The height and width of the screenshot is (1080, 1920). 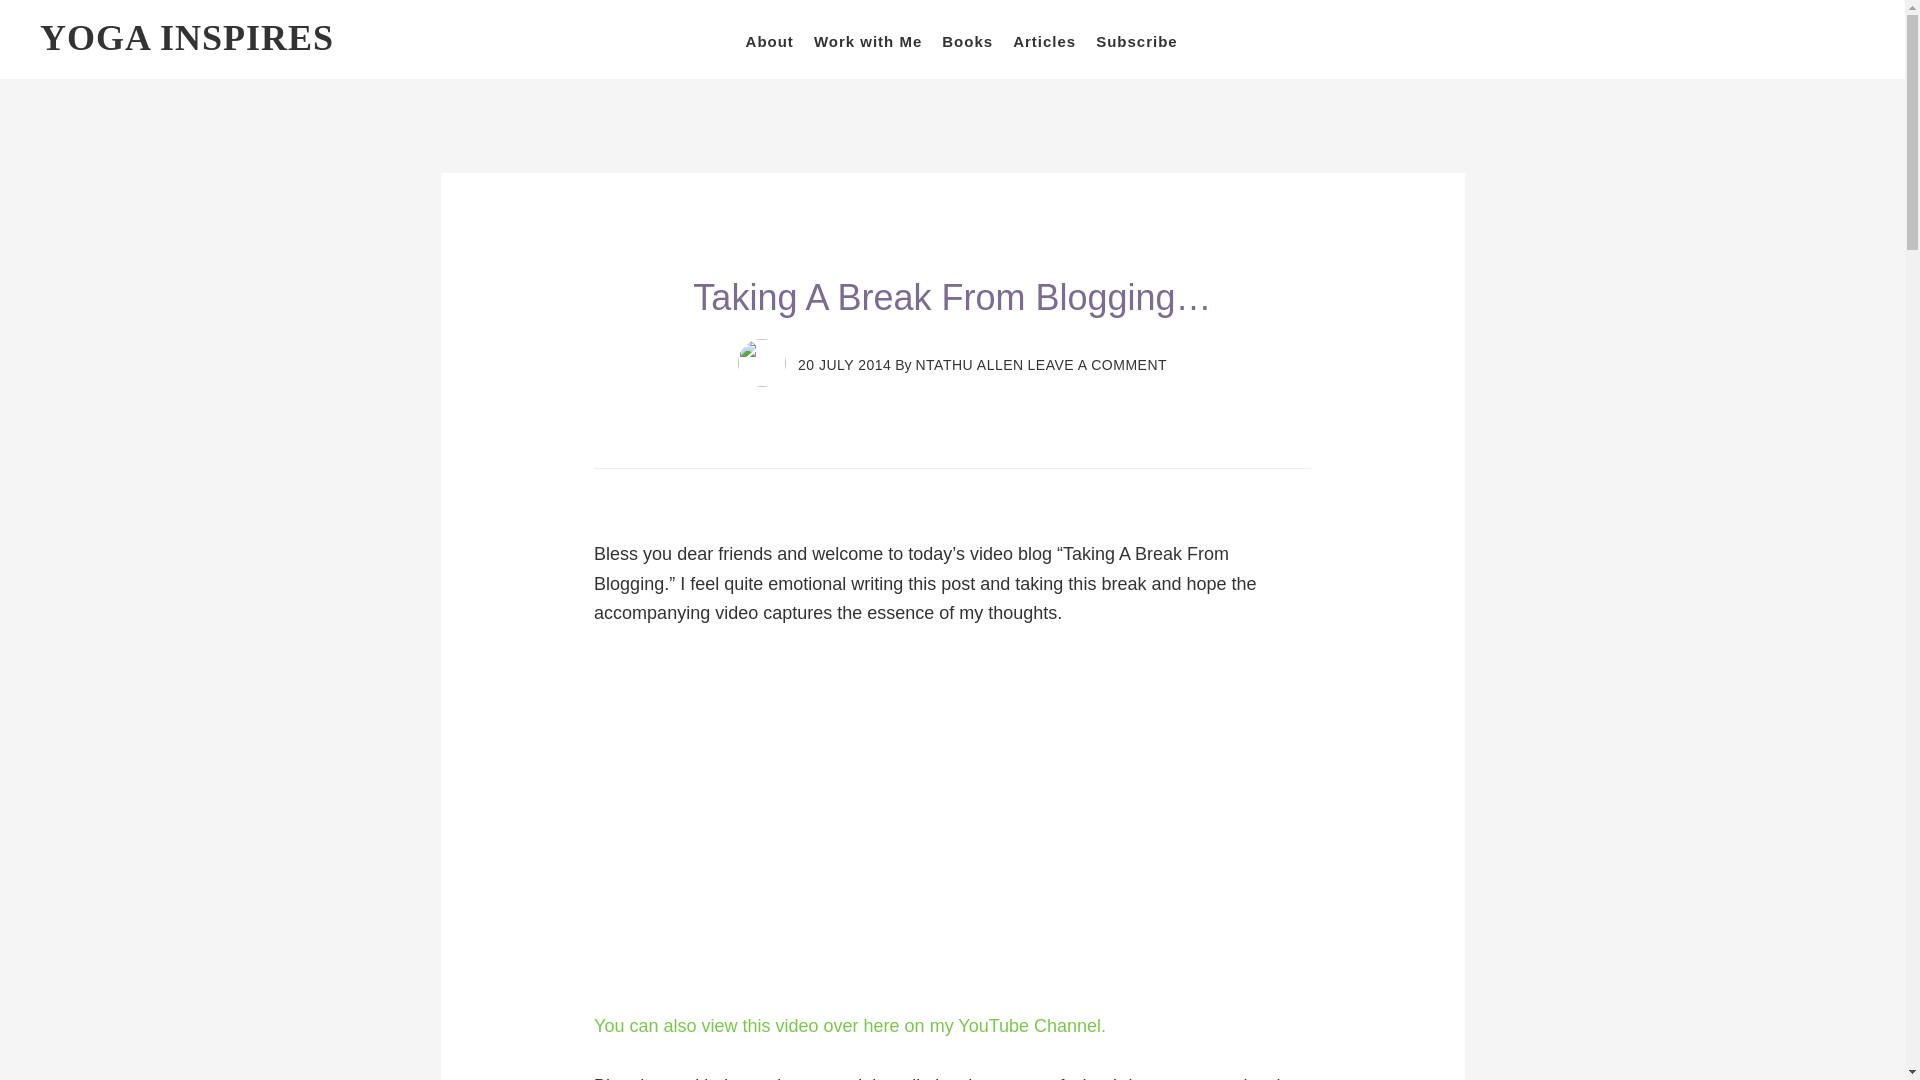 What do you see at coordinates (1044, 41) in the screenshot?
I see `Articles` at bounding box center [1044, 41].